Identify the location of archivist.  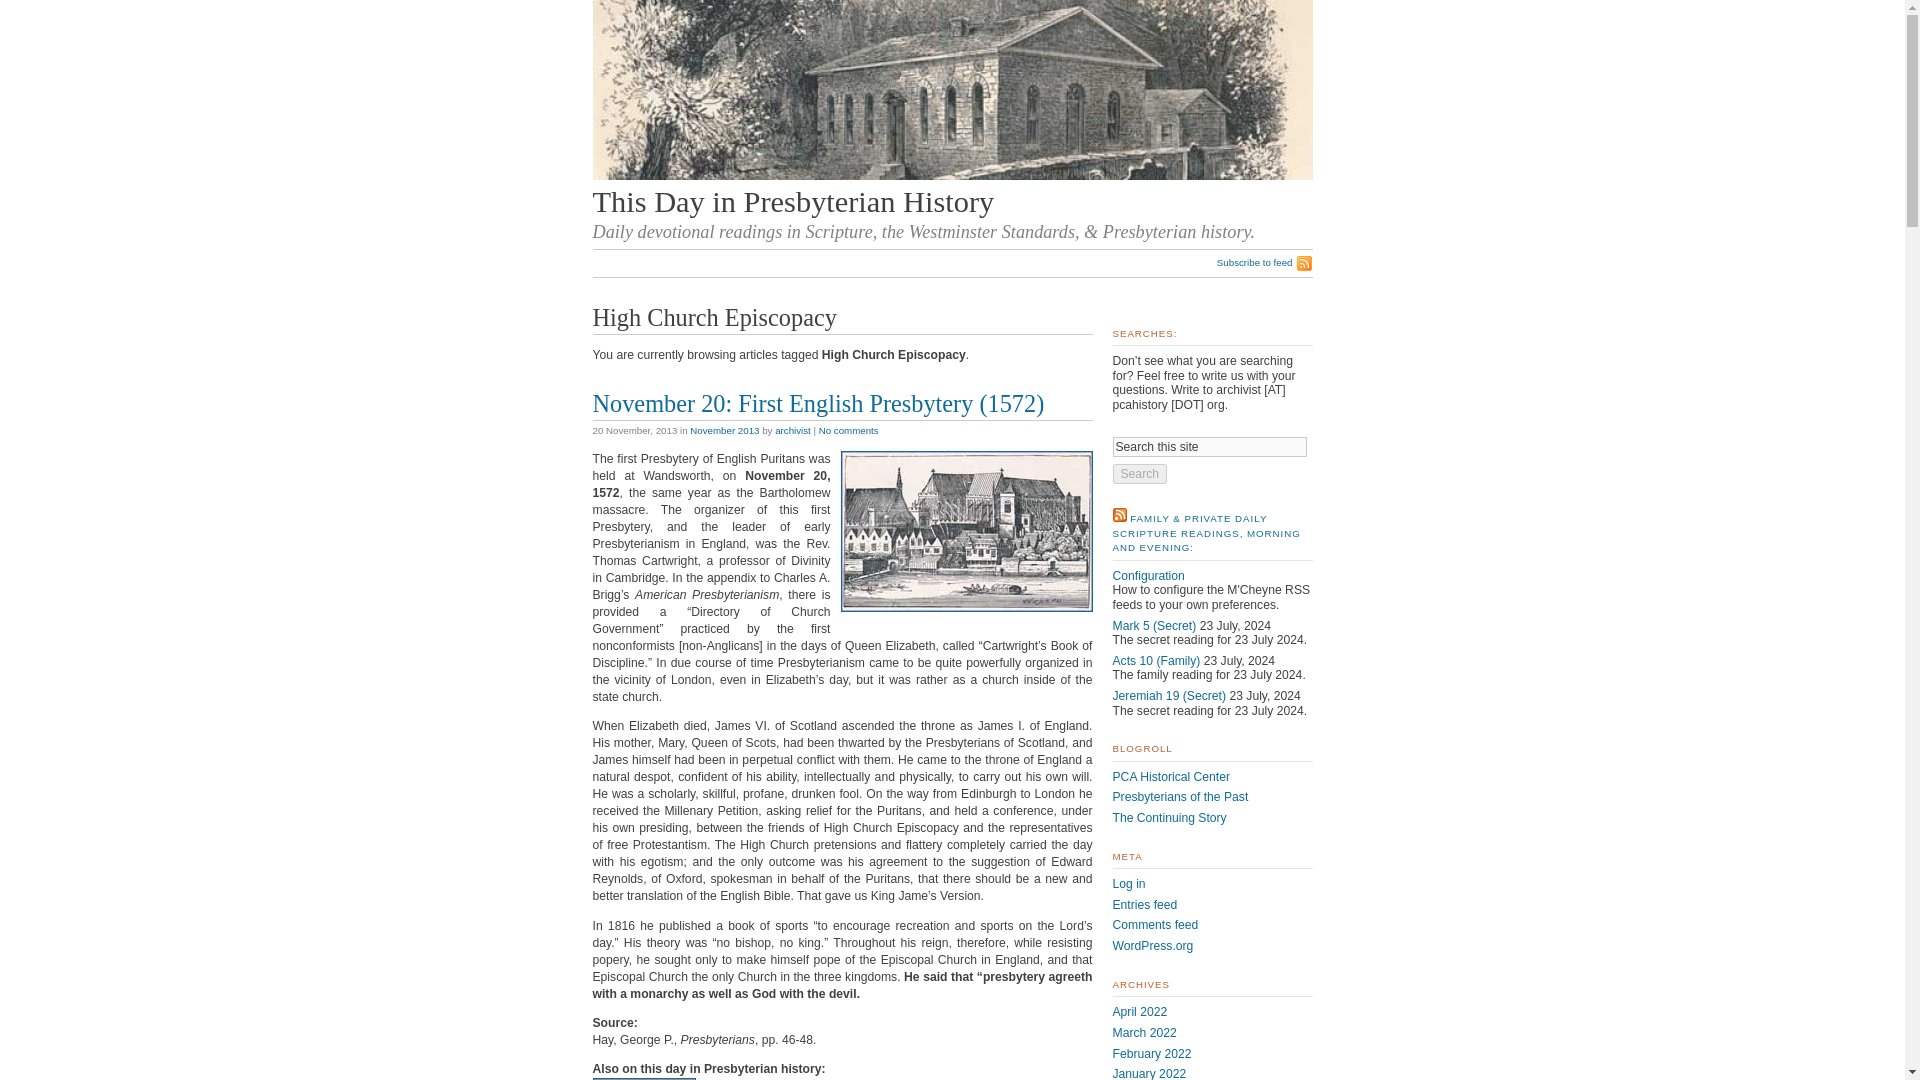
(792, 430).